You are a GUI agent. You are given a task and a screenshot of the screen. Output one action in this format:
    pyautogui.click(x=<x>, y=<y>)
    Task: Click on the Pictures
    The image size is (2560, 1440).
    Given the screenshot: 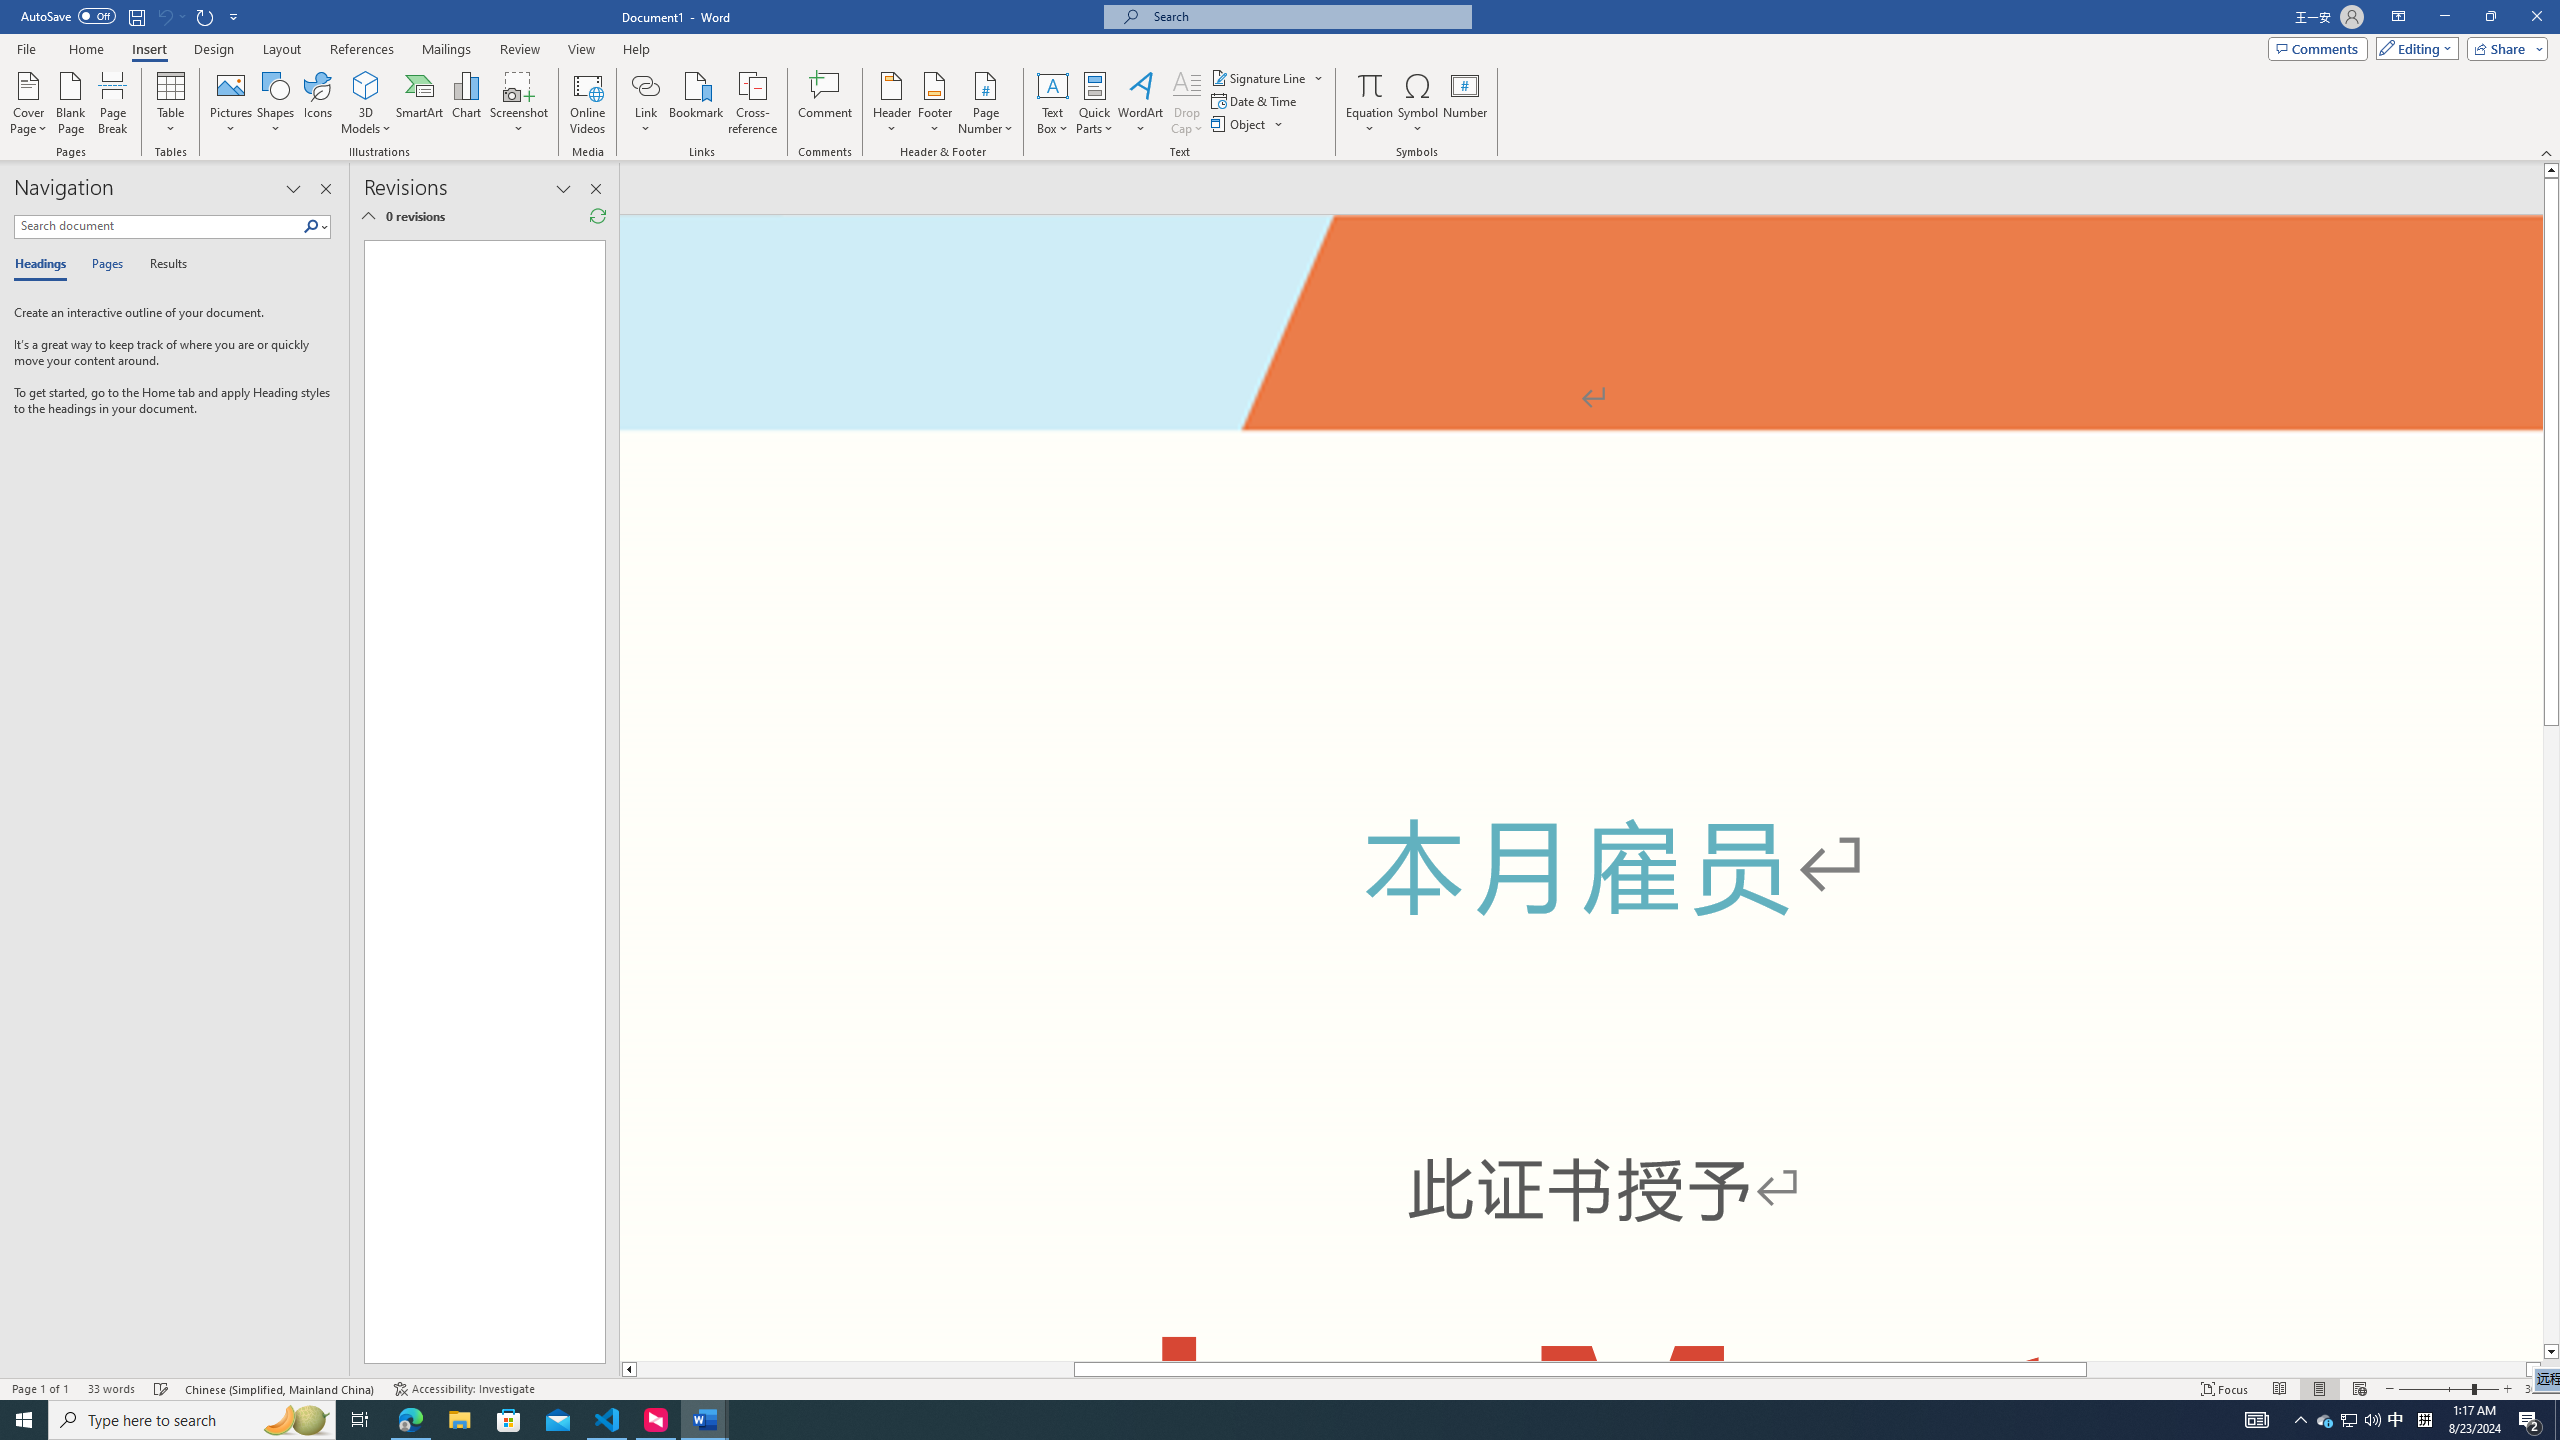 What is the action you would take?
    pyautogui.click(x=232, y=103)
    